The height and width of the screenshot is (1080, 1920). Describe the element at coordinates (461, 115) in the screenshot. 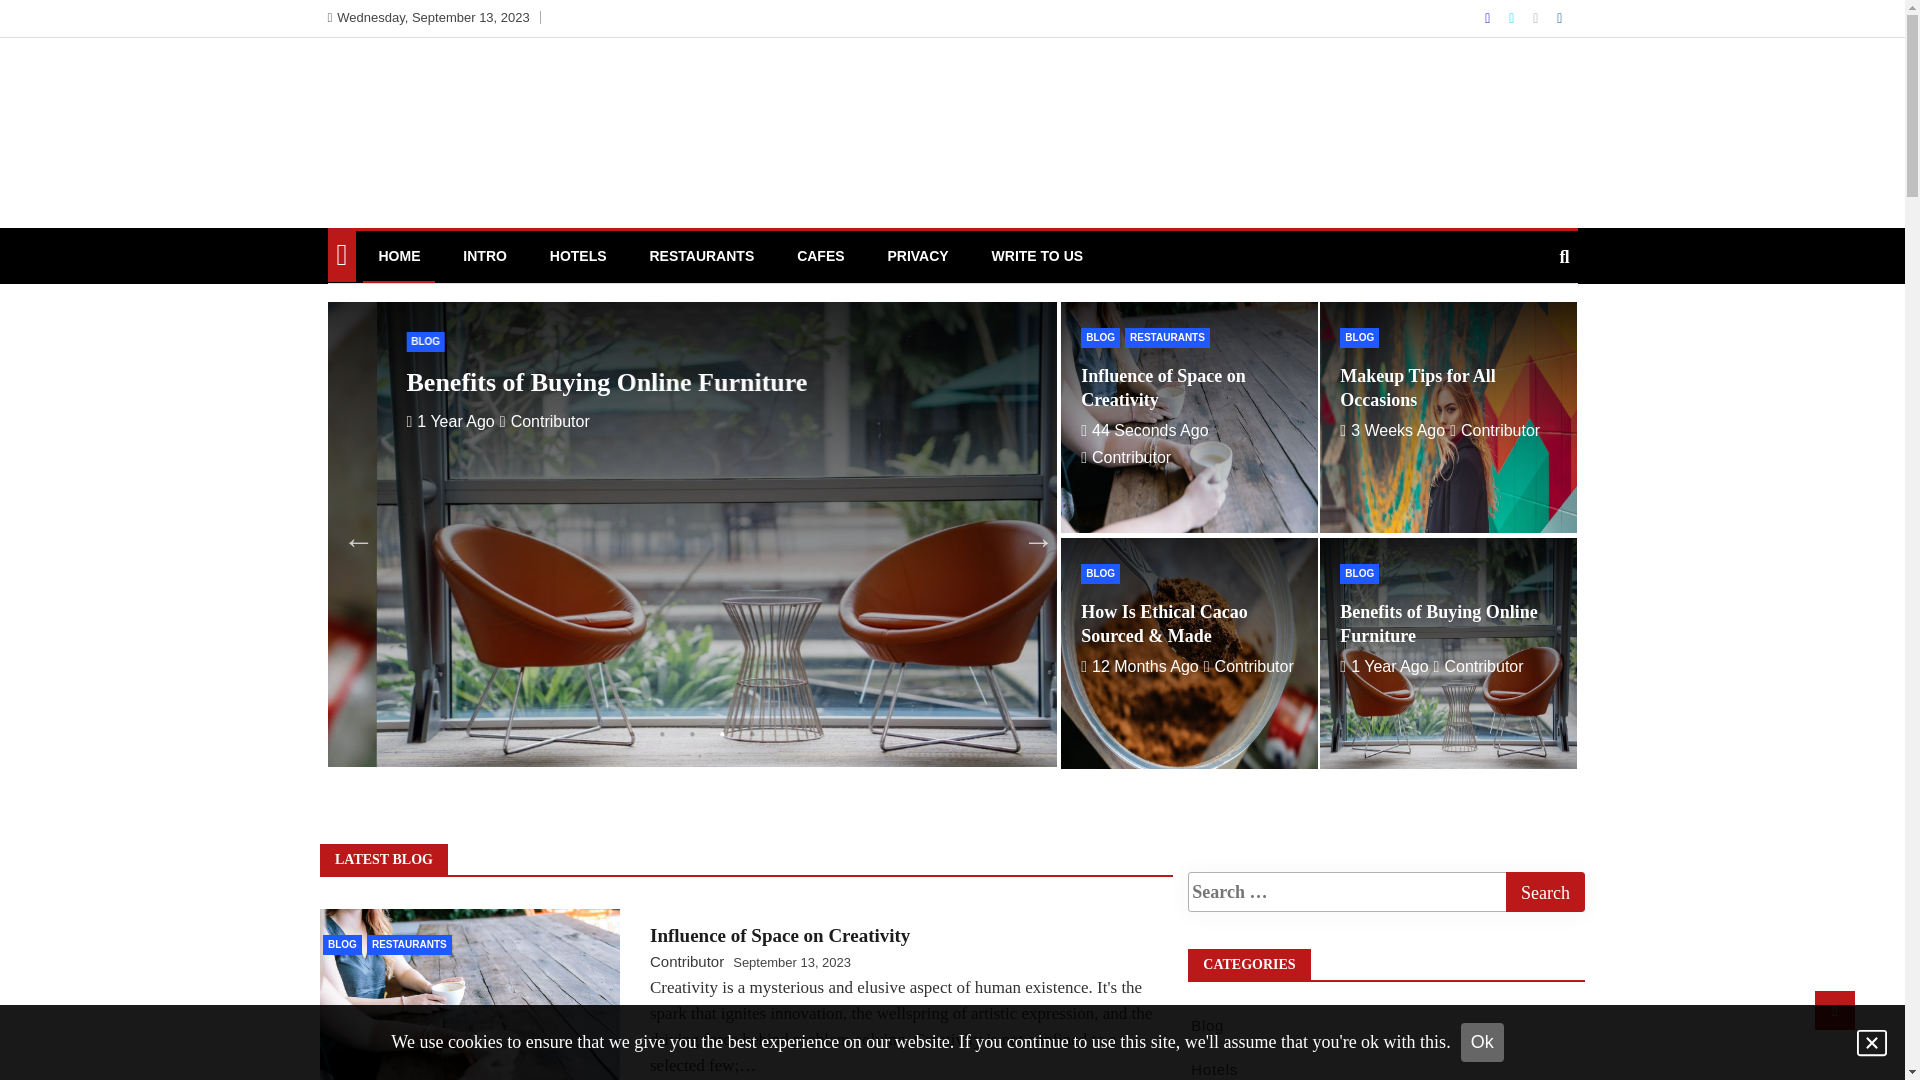

I see `Restaurant/Hotel Reviews` at that location.